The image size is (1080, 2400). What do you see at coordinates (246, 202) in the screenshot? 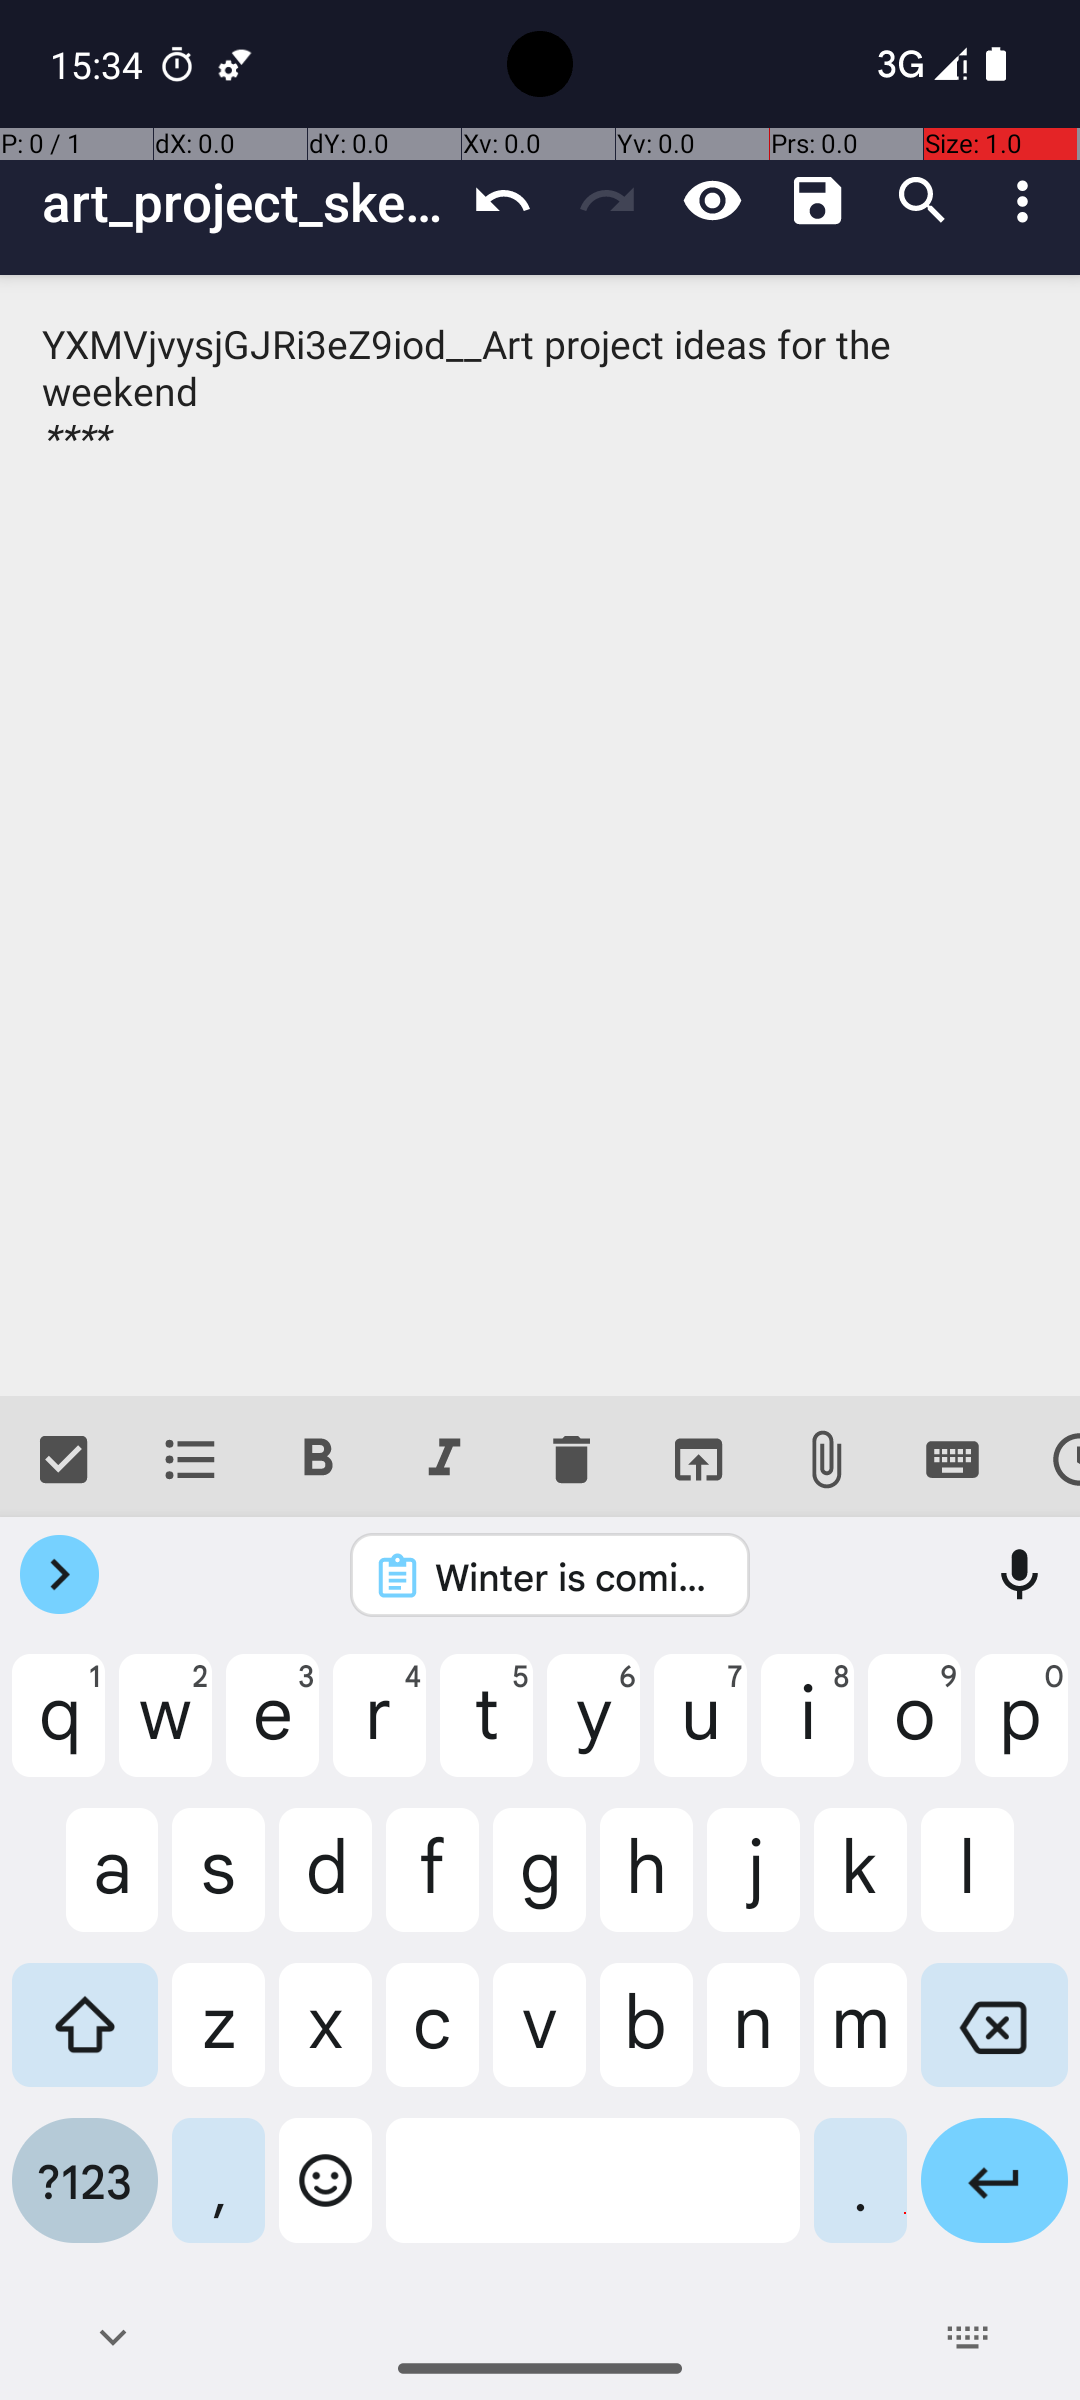
I see `art_project_sketches_backup` at bounding box center [246, 202].